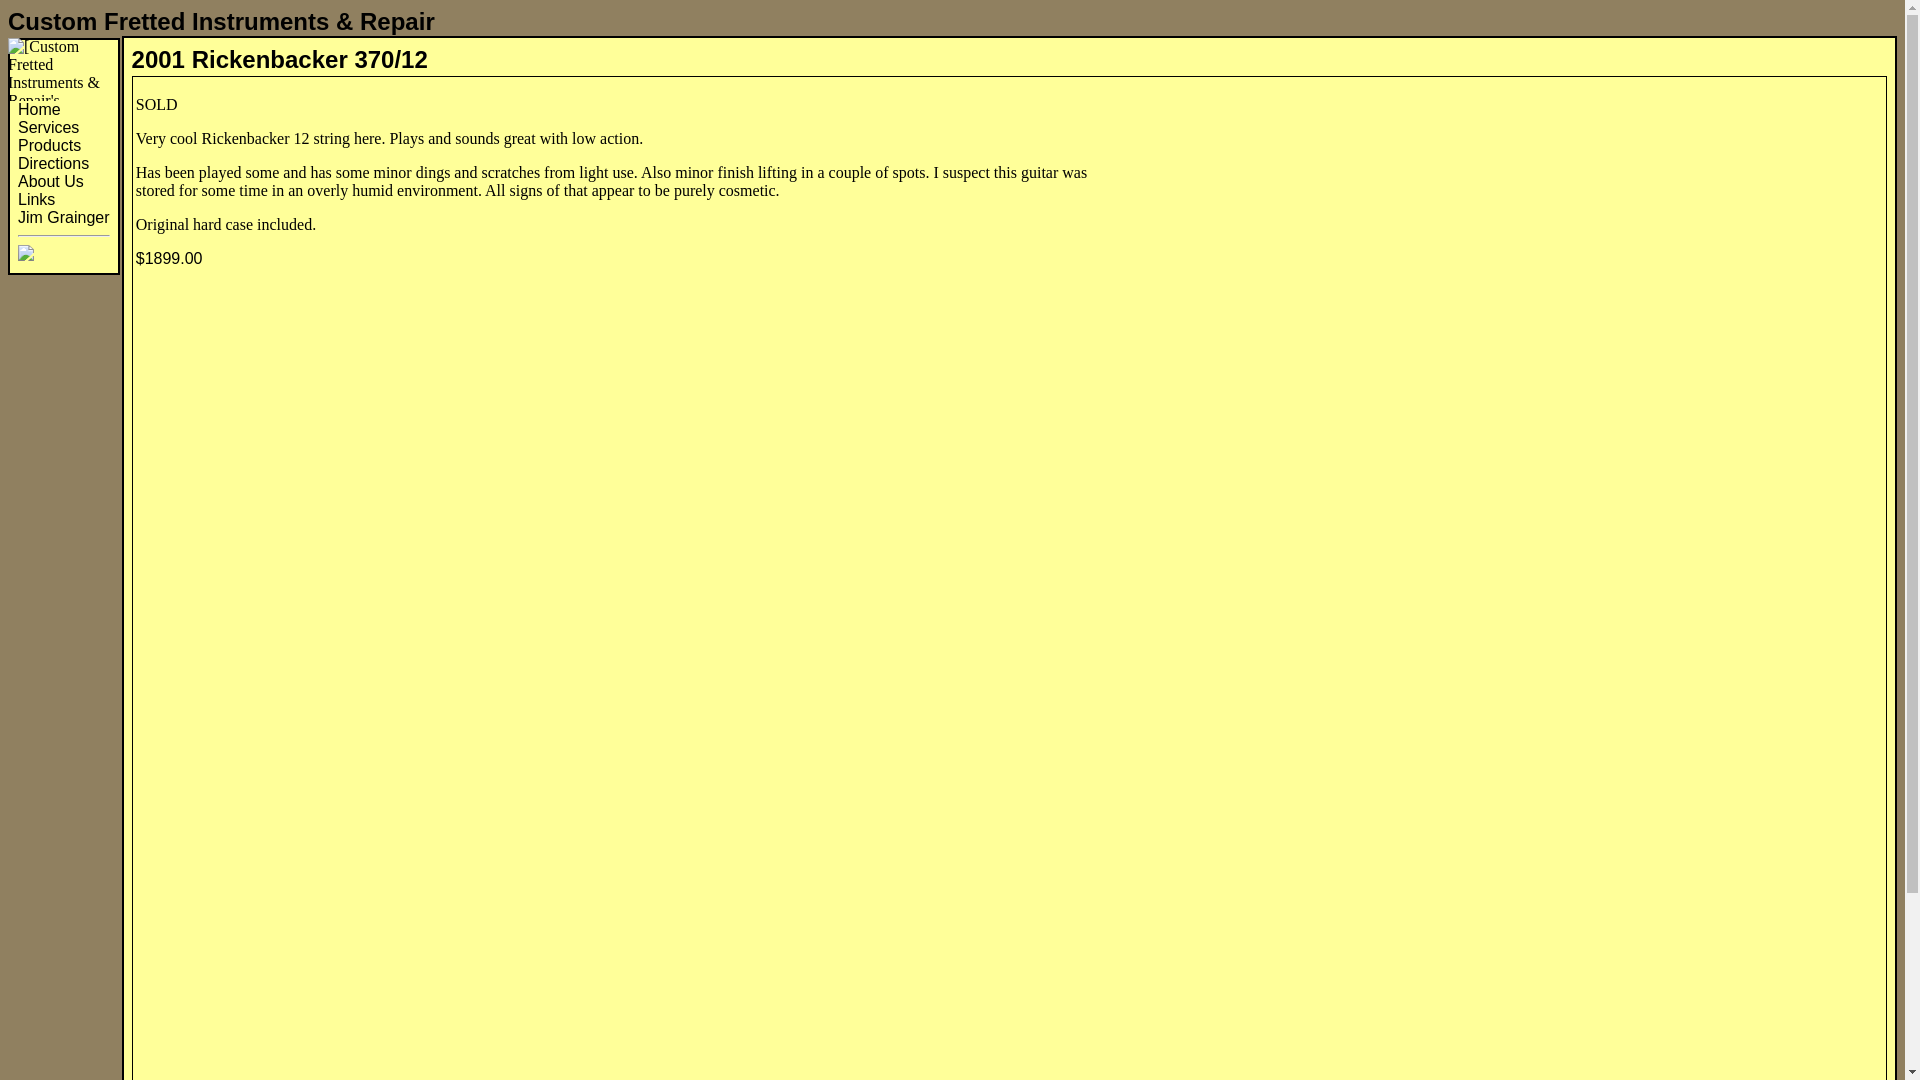 The width and height of the screenshot is (1920, 1080). What do you see at coordinates (52, 163) in the screenshot?
I see `Directions` at bounding box center [52, 163].